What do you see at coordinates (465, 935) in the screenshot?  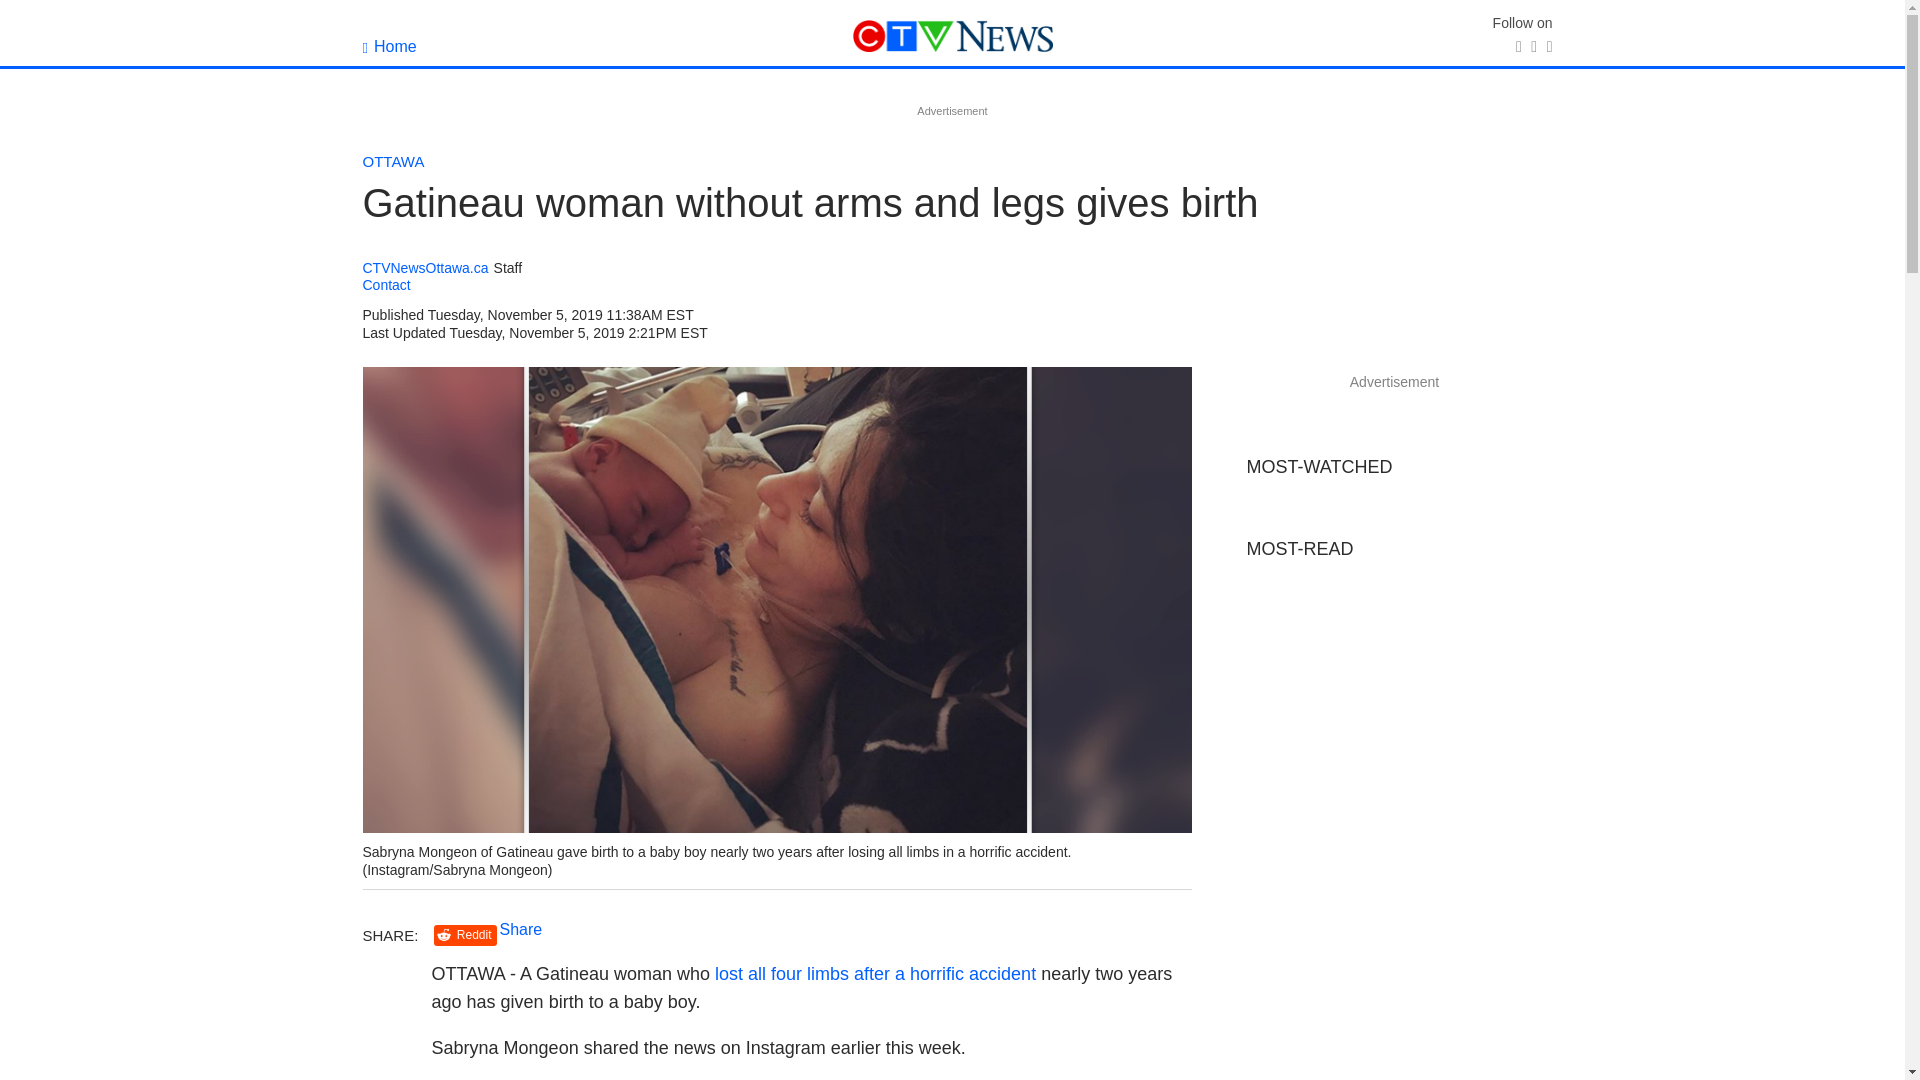 I see `Reddit` at bounding box center [465, 935].